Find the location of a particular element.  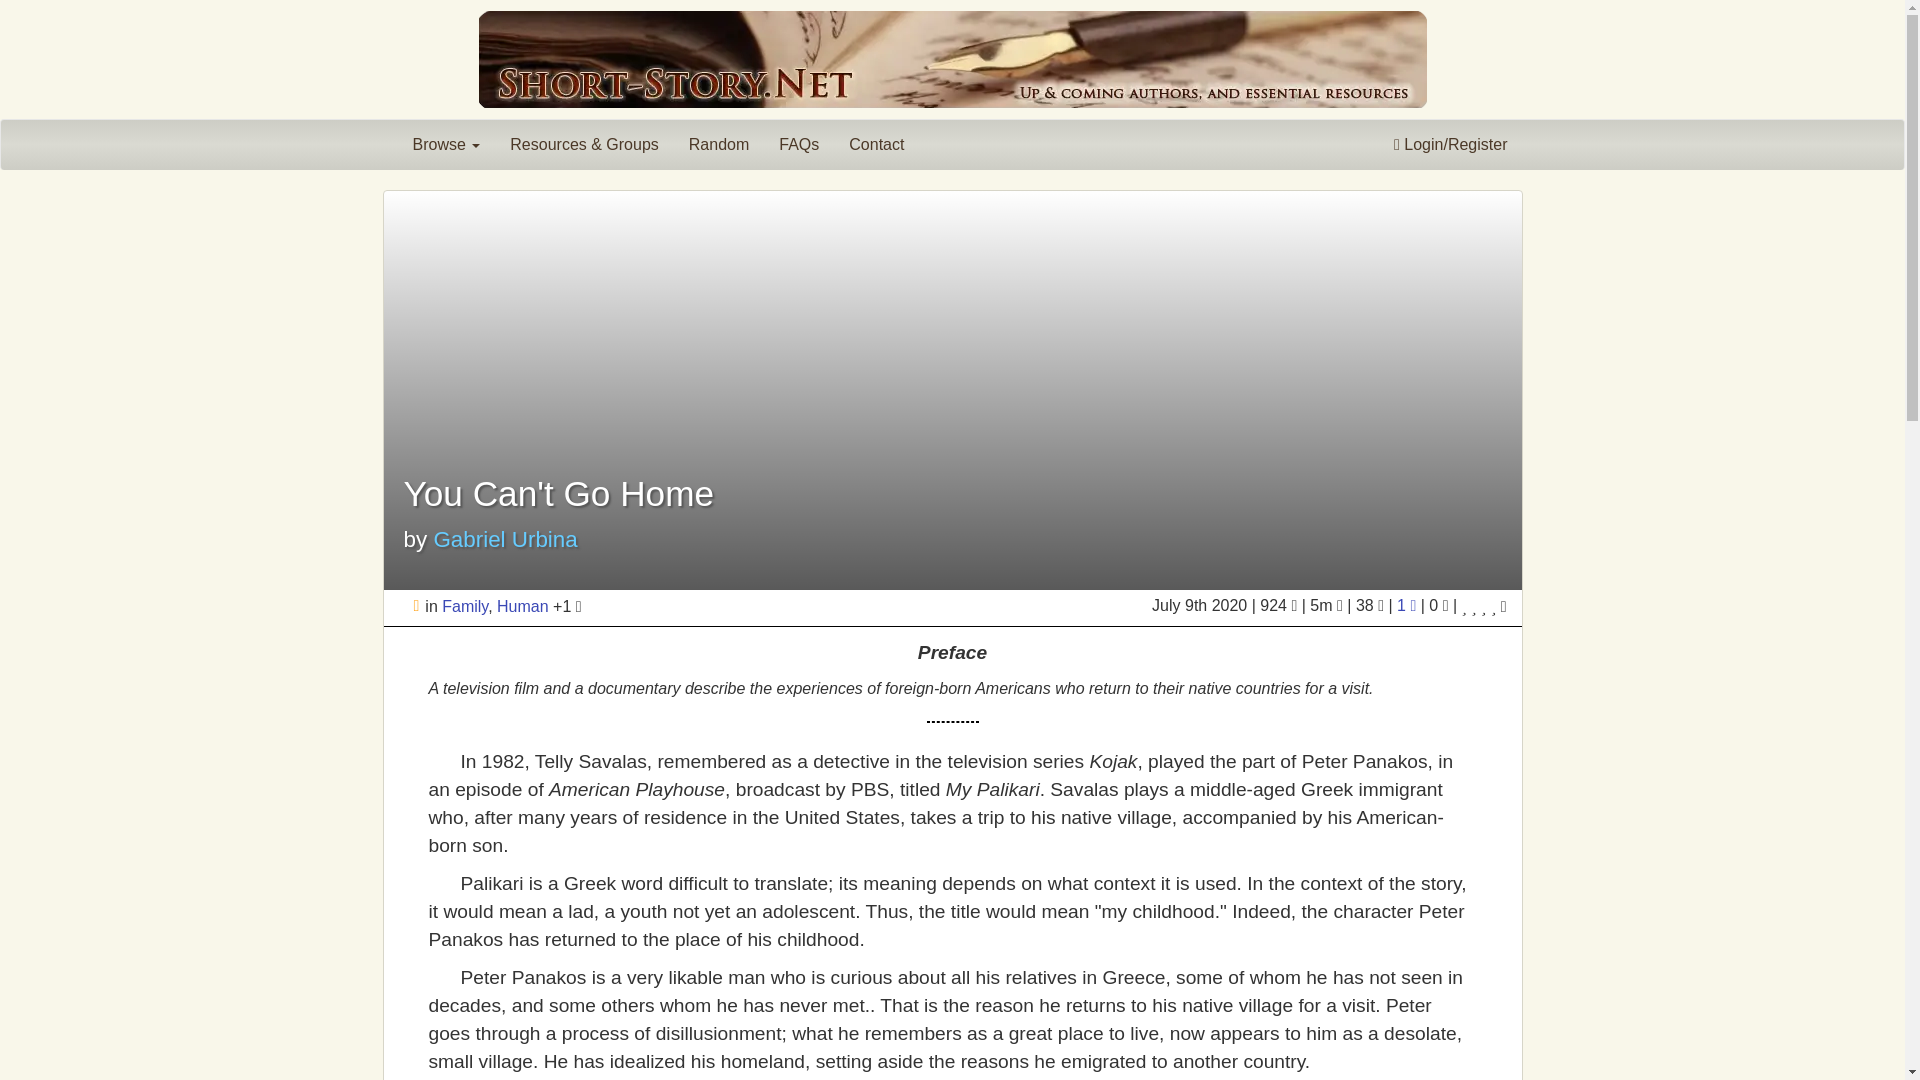

Browse is located at coordinates (446, 144).